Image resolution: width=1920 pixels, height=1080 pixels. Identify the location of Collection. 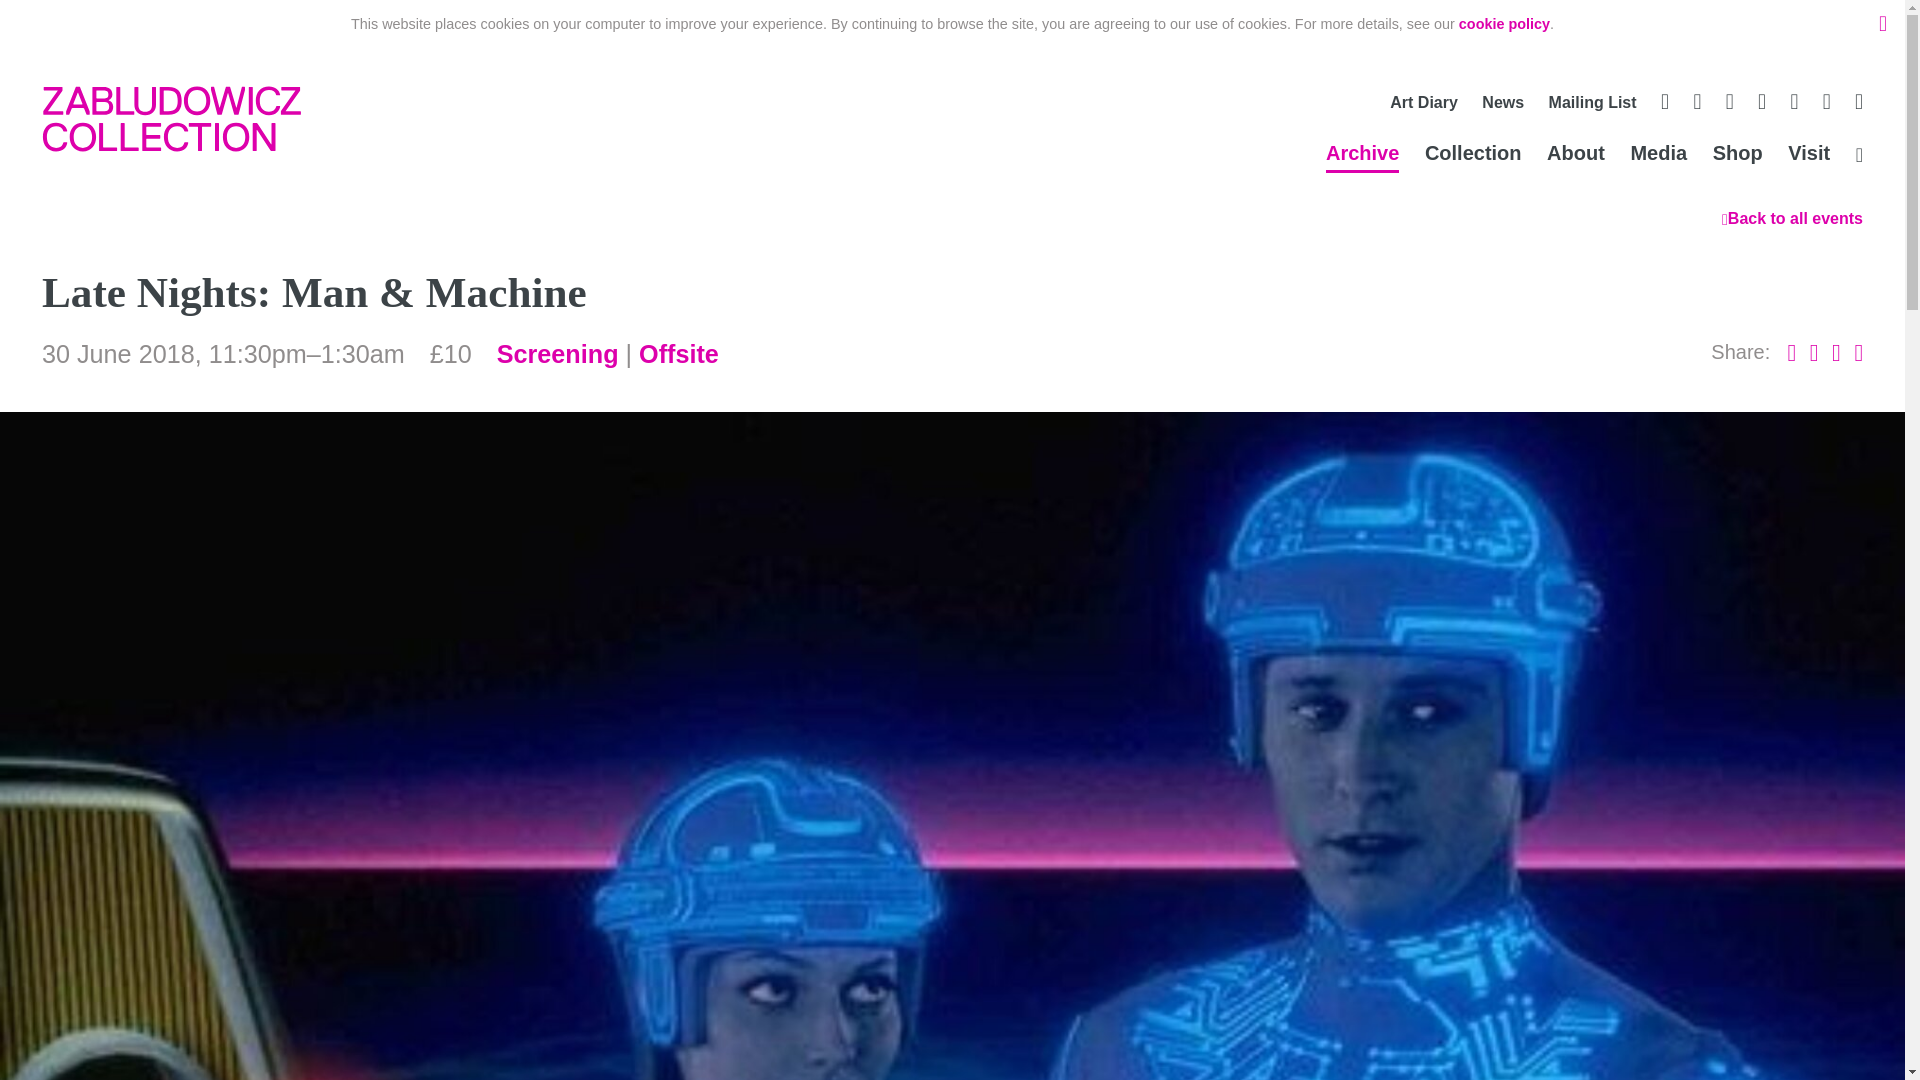
(1473, 156).